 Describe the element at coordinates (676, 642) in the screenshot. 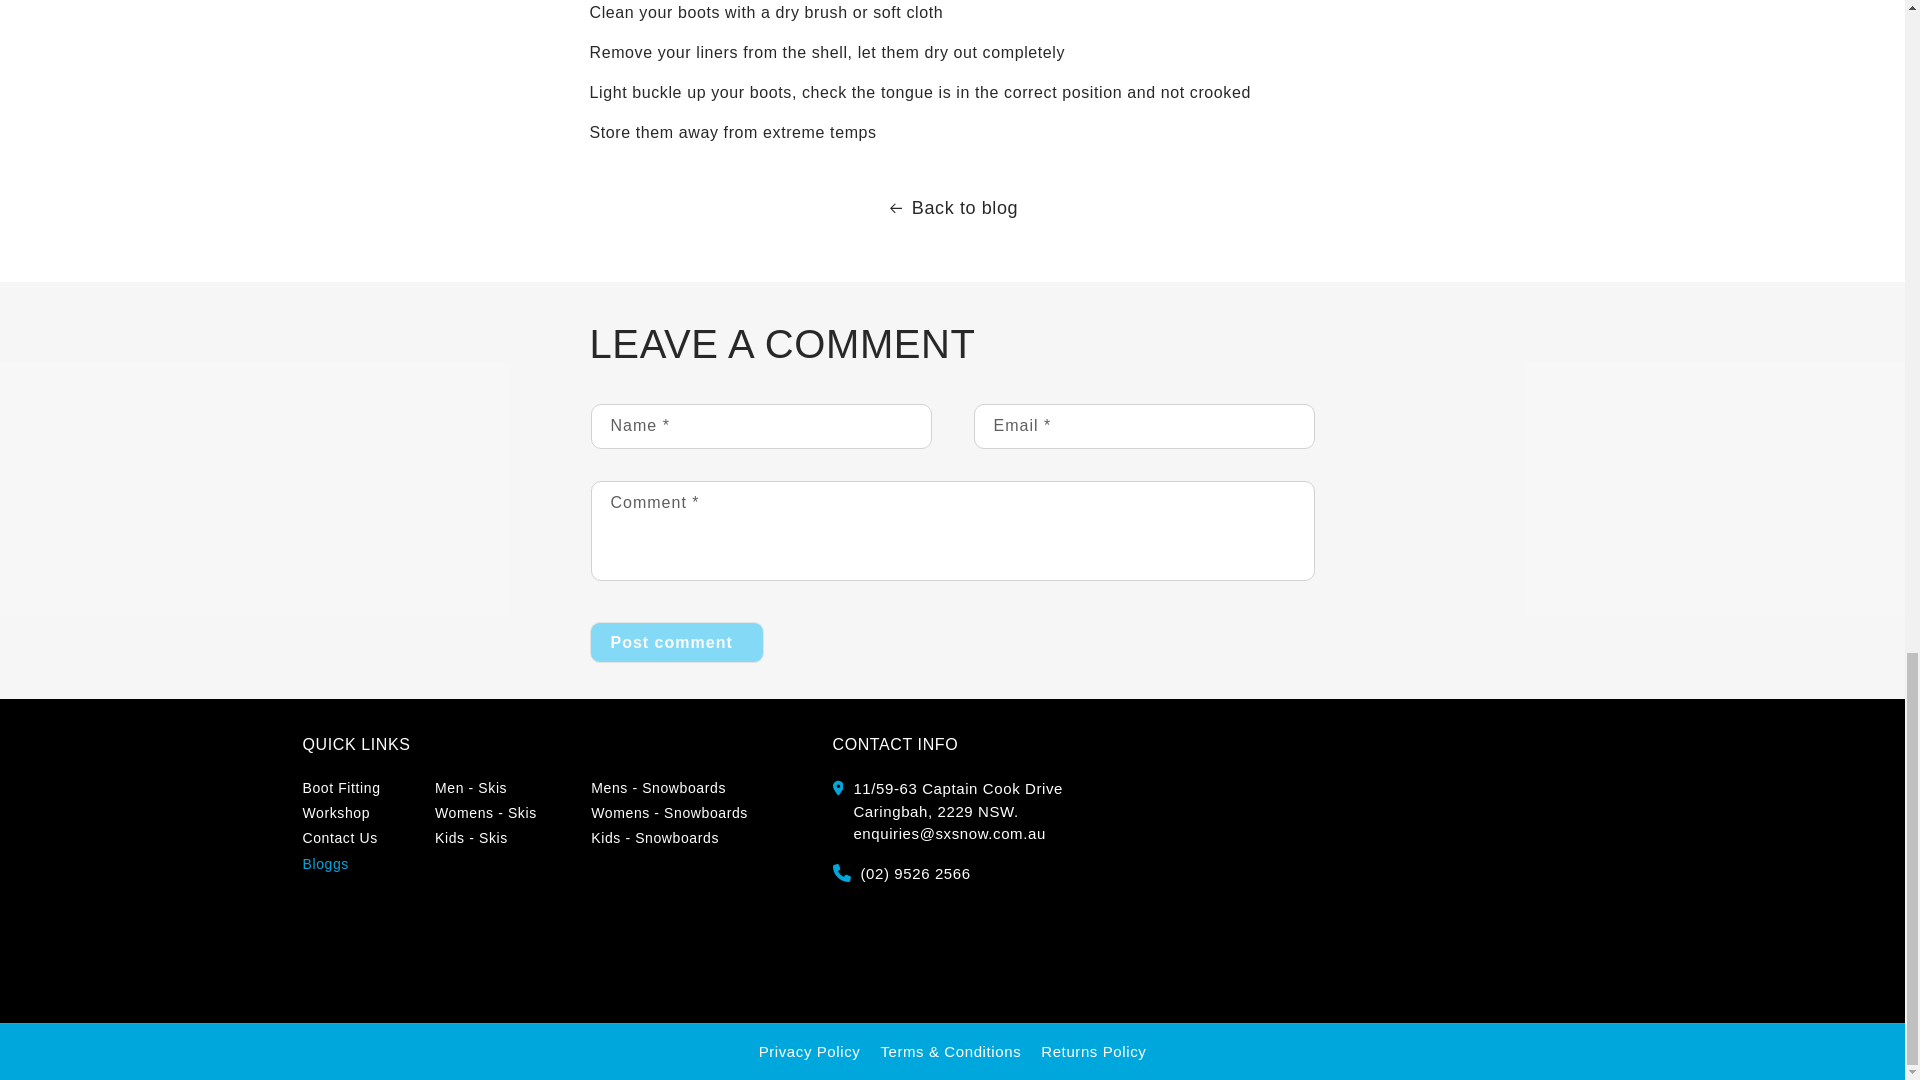

I see `Post comment` at that location.